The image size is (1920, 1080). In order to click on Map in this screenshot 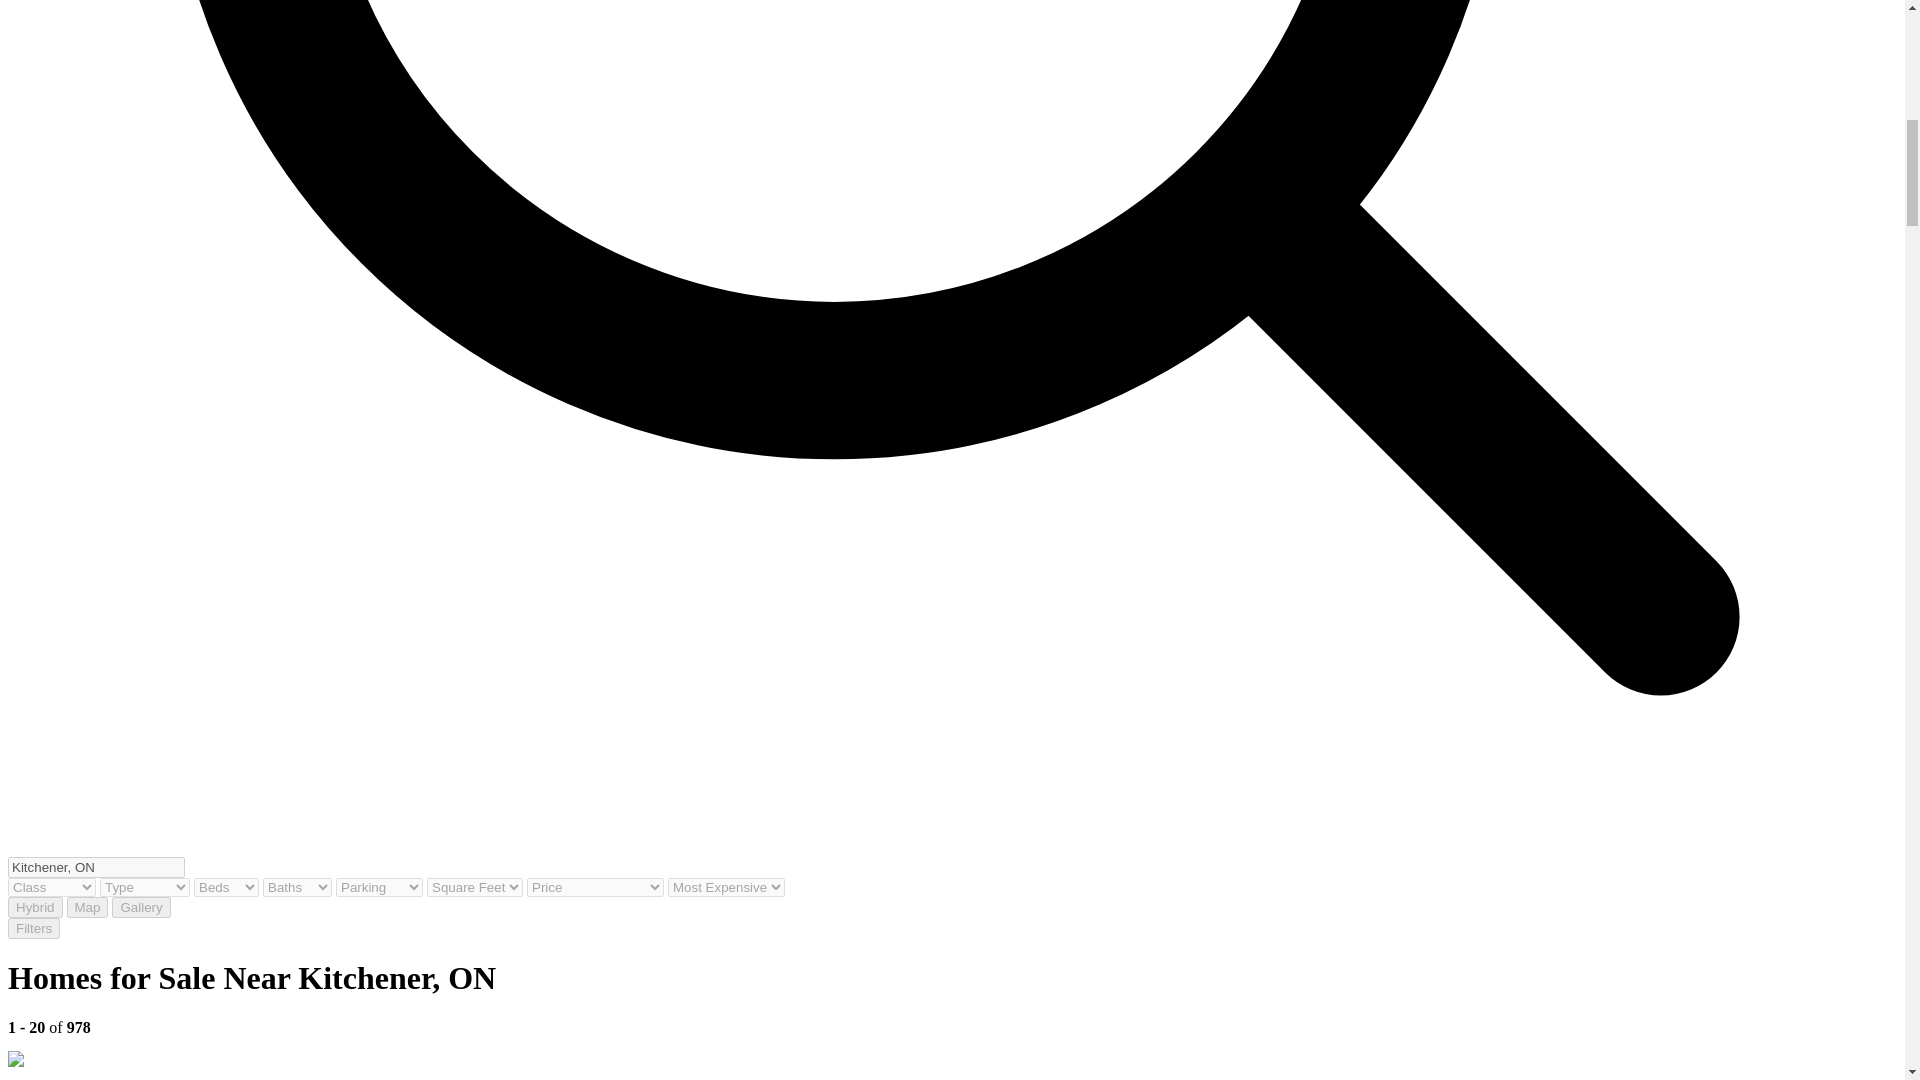, I will do `click(88, 908)`.